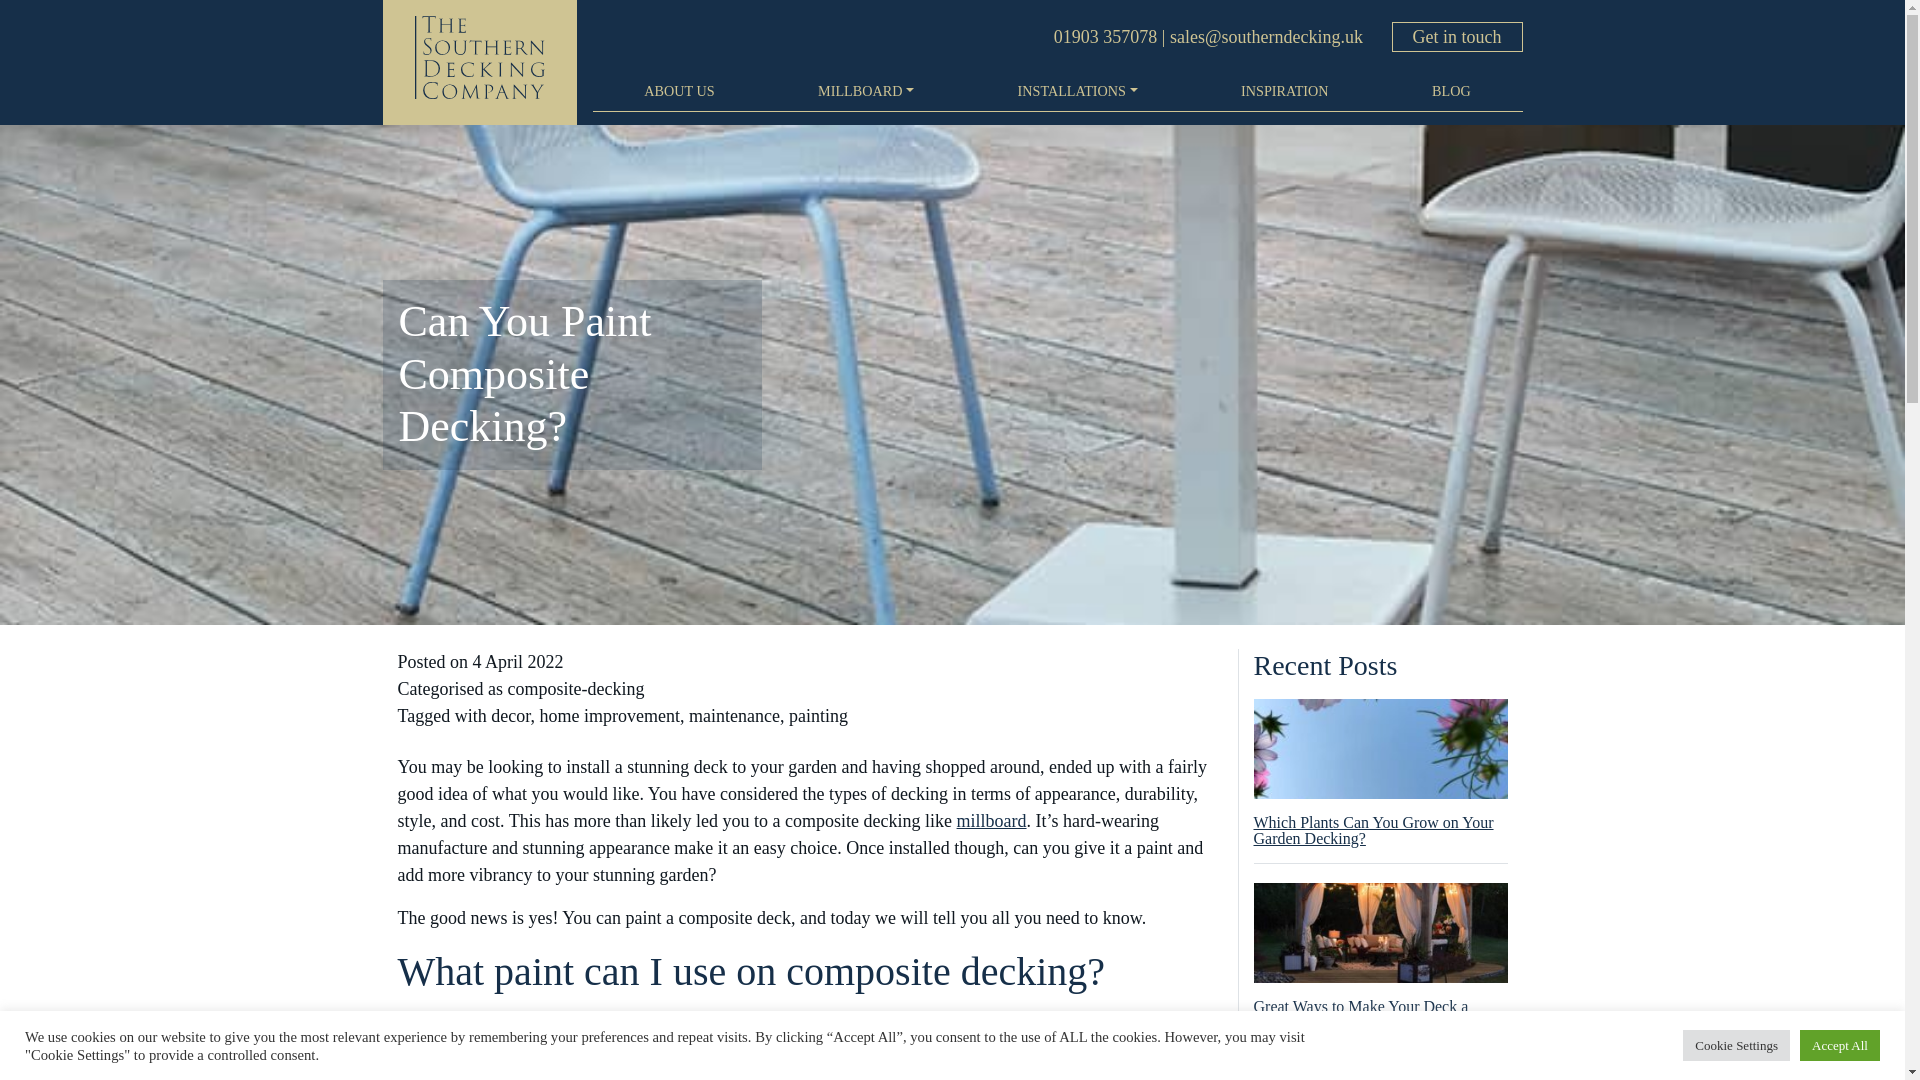 The width and height of the screenshot is (1920, 1080). I want to click on INSTALLATIONS, so click(1078, 90).